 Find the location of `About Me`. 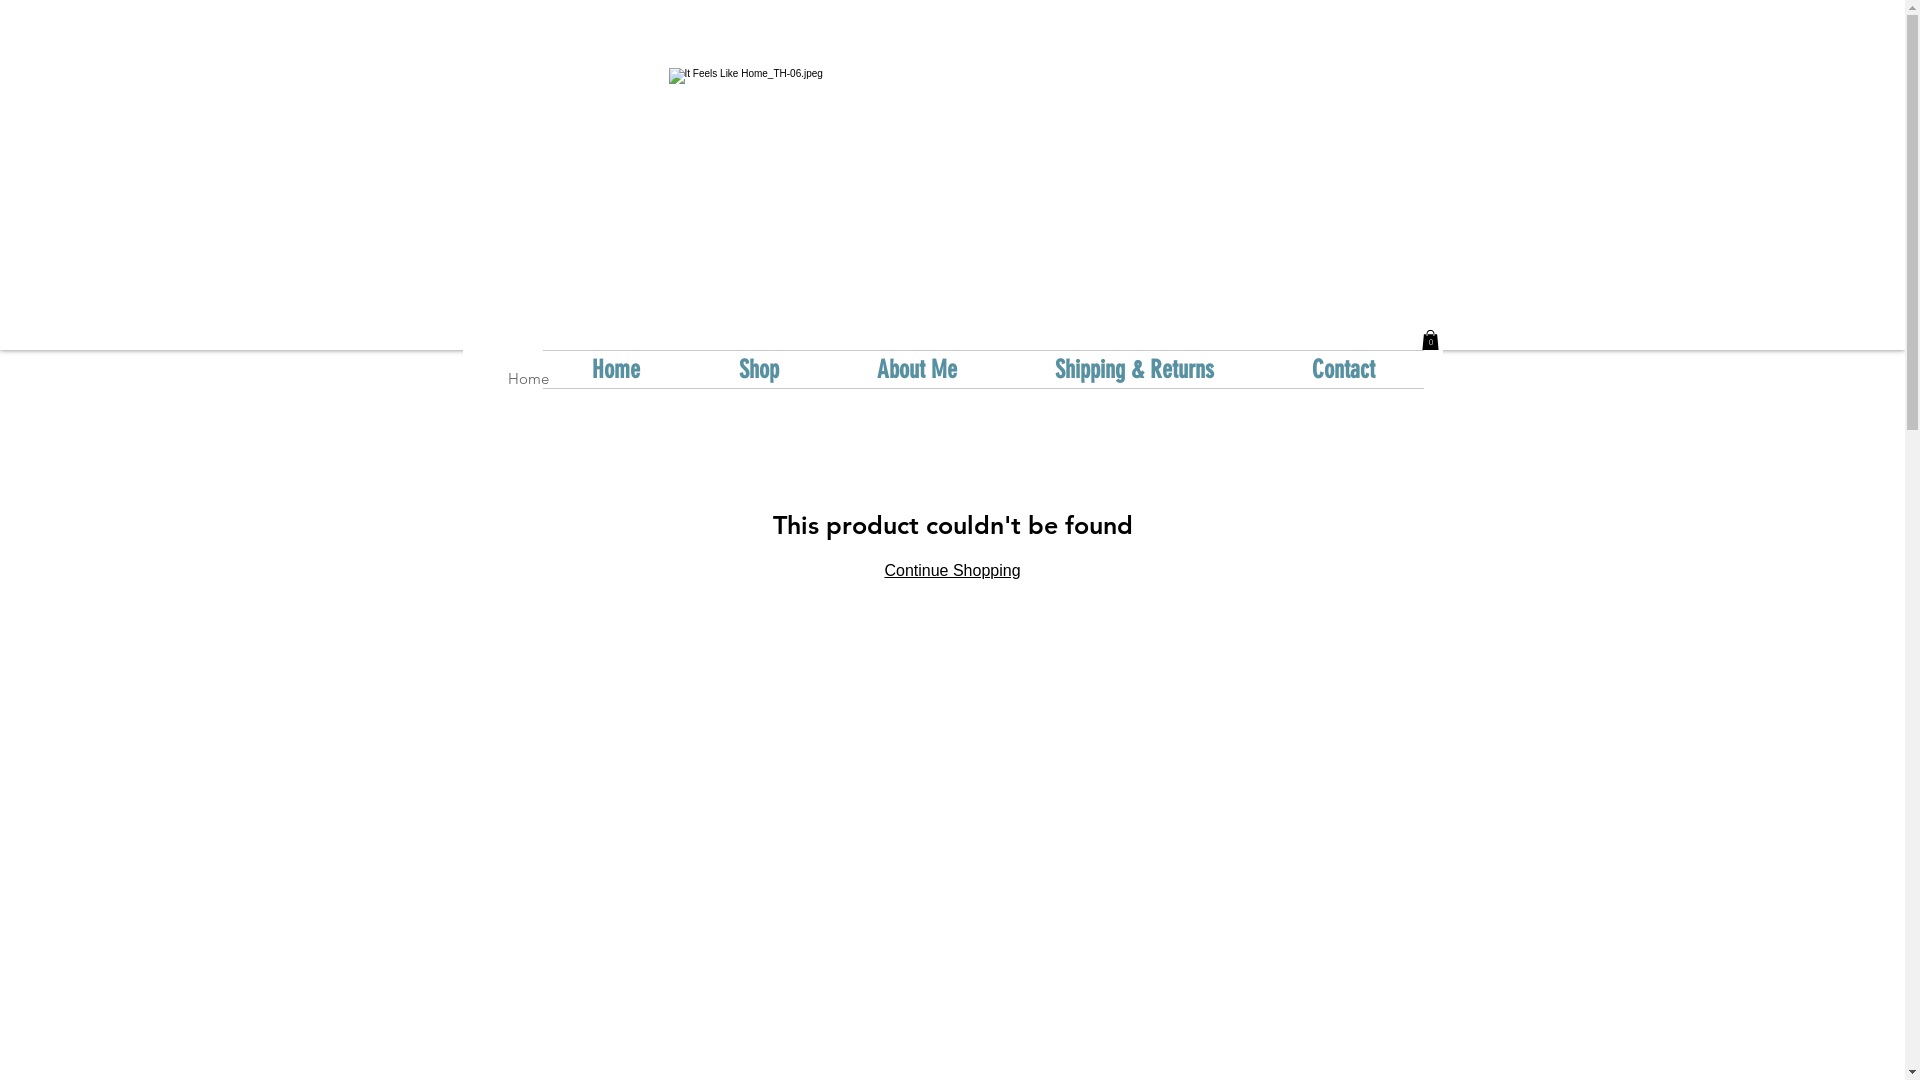

About Me is located at coordinates (917, 370).